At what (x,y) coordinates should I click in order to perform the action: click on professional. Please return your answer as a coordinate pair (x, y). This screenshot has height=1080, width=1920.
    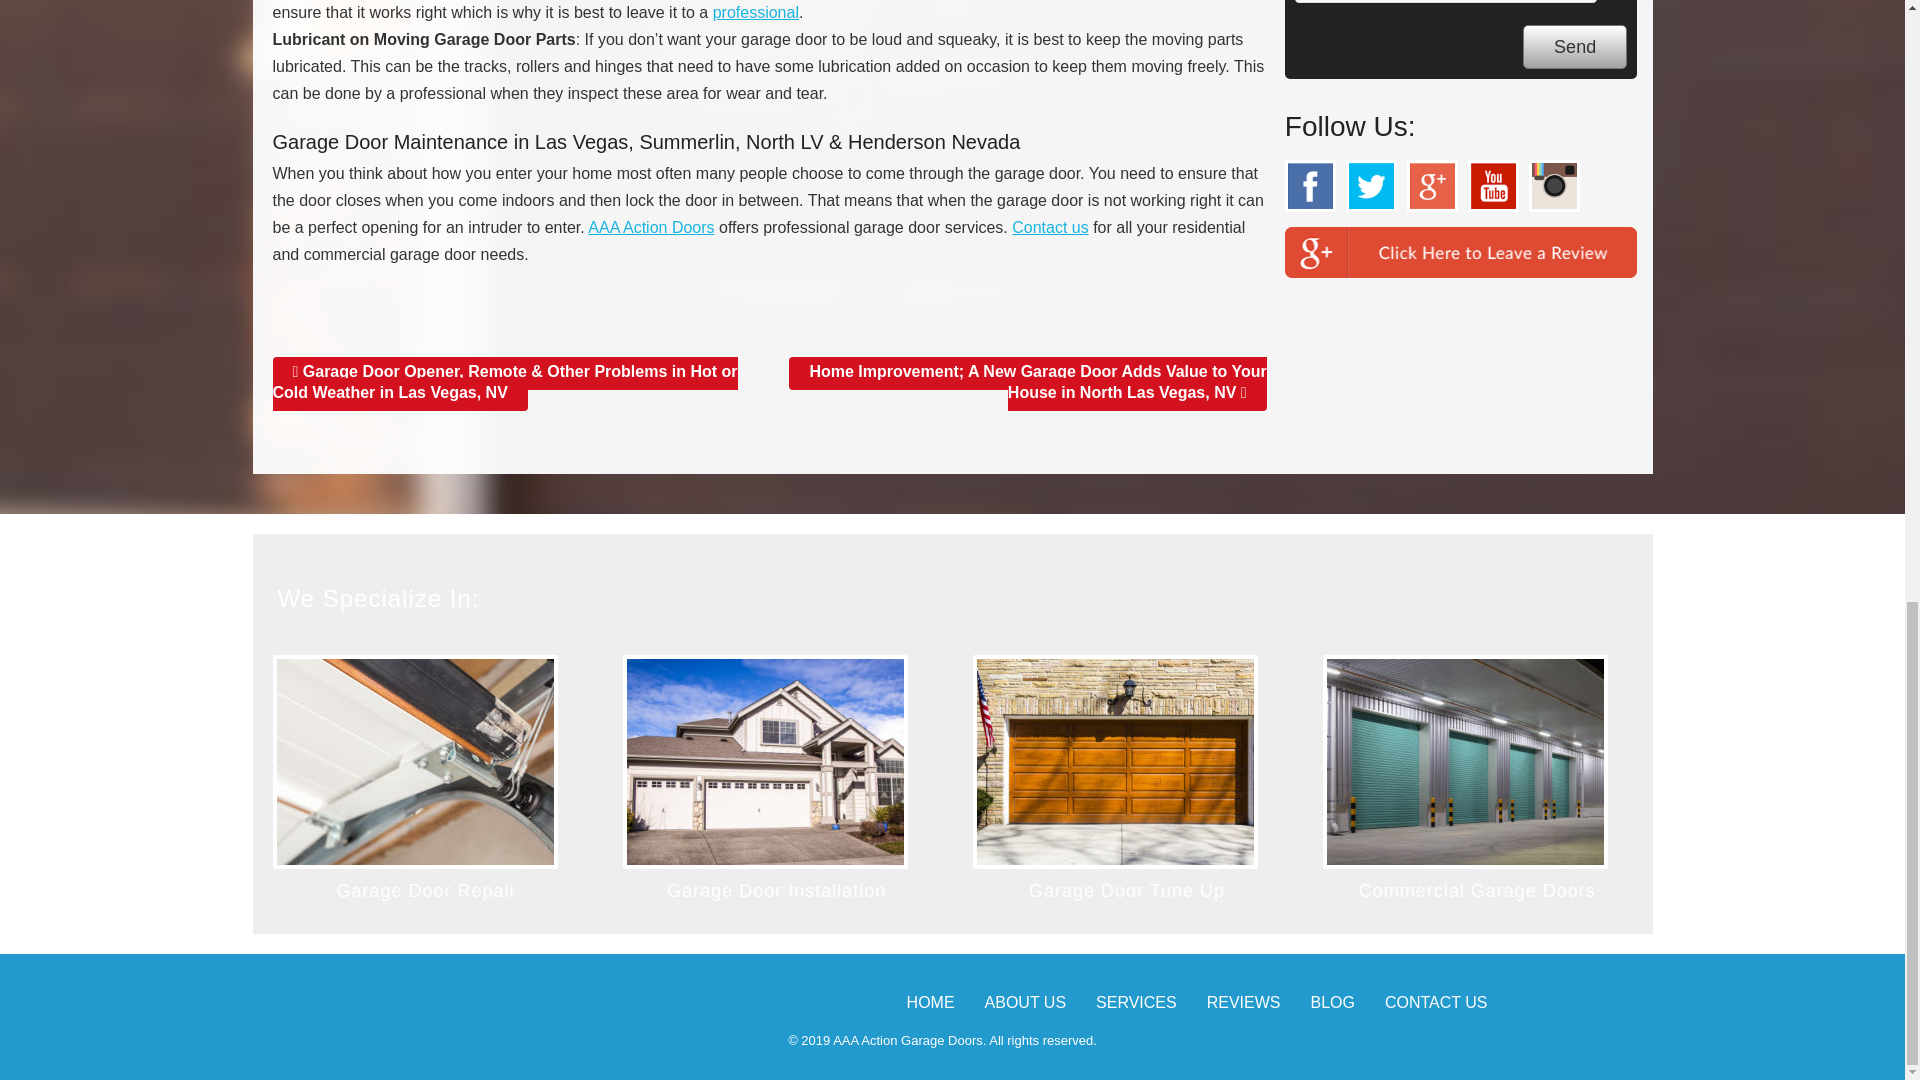
    Looking at the image, I should click on (755, 12).